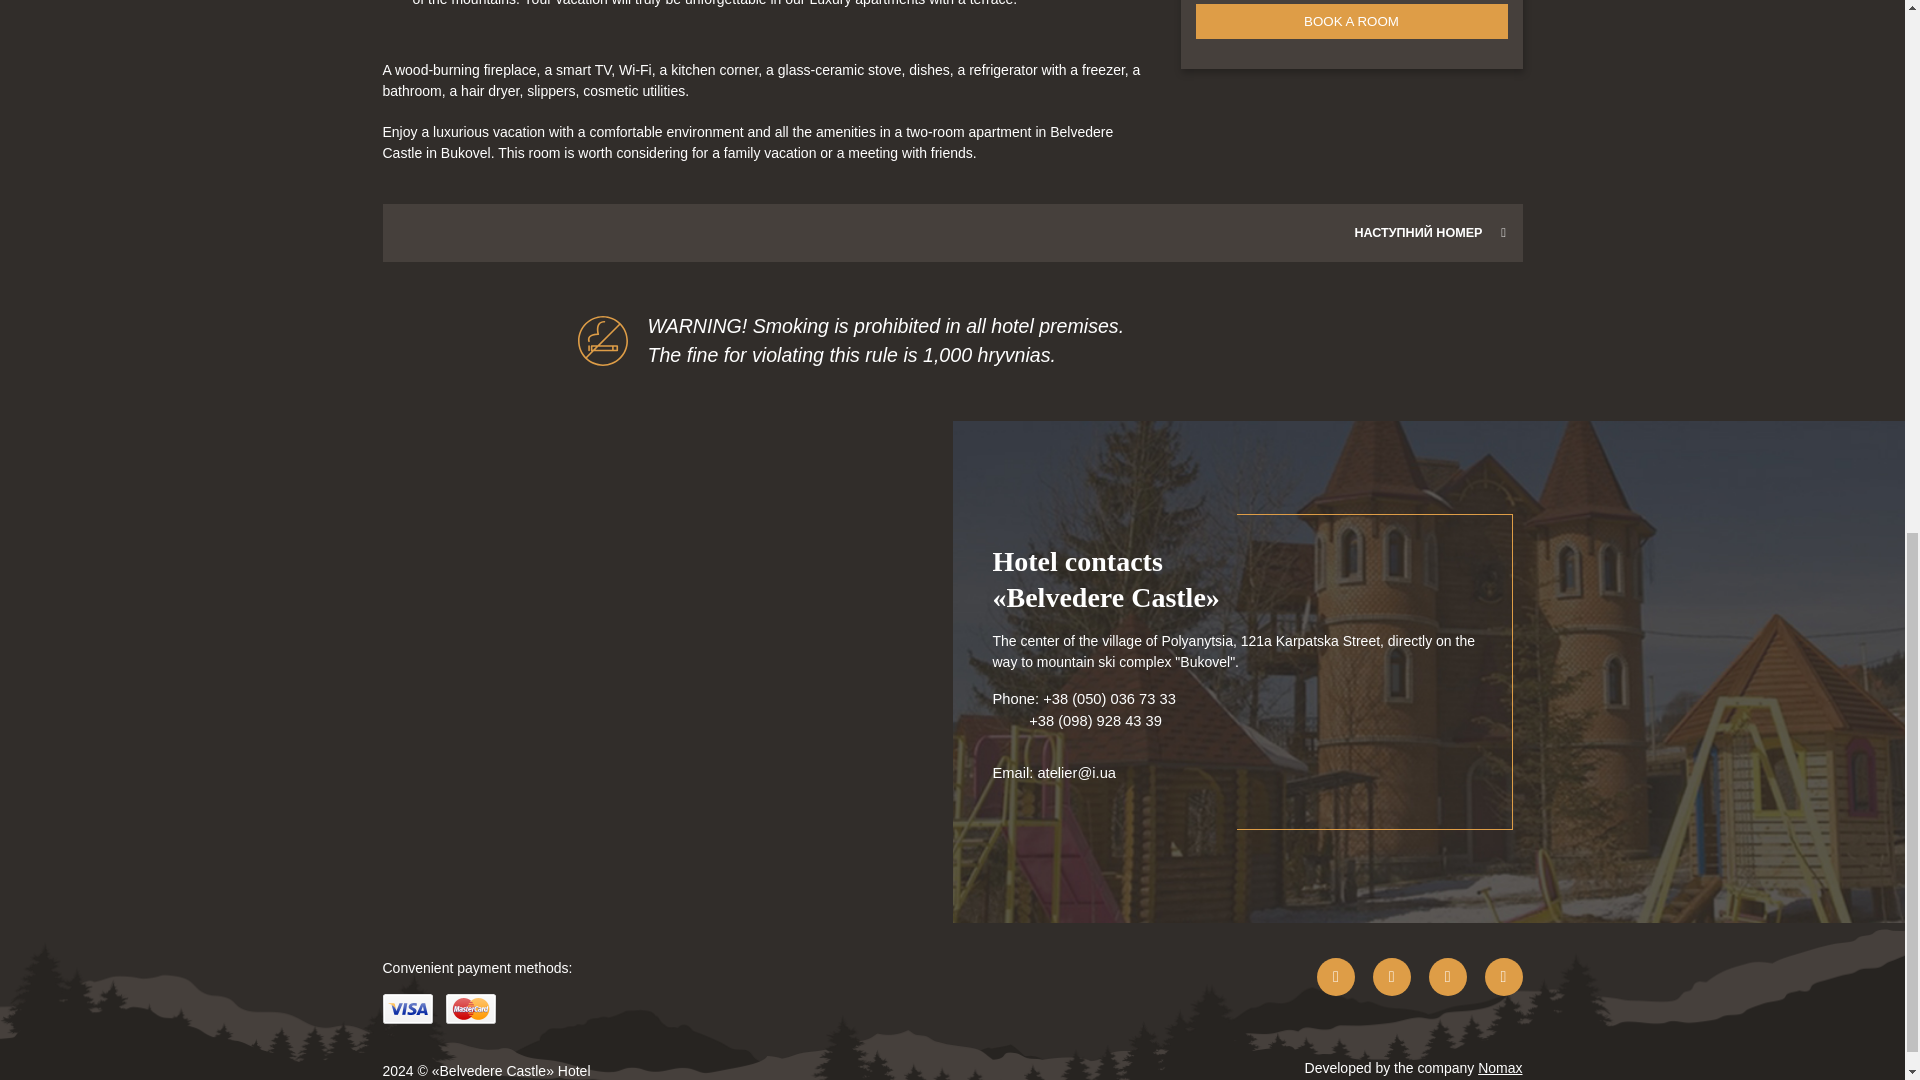 Image resolution: width=1920 pixels, height=1080 pixels. I want to click on BOOK A ROOM, so click(1352, 21).